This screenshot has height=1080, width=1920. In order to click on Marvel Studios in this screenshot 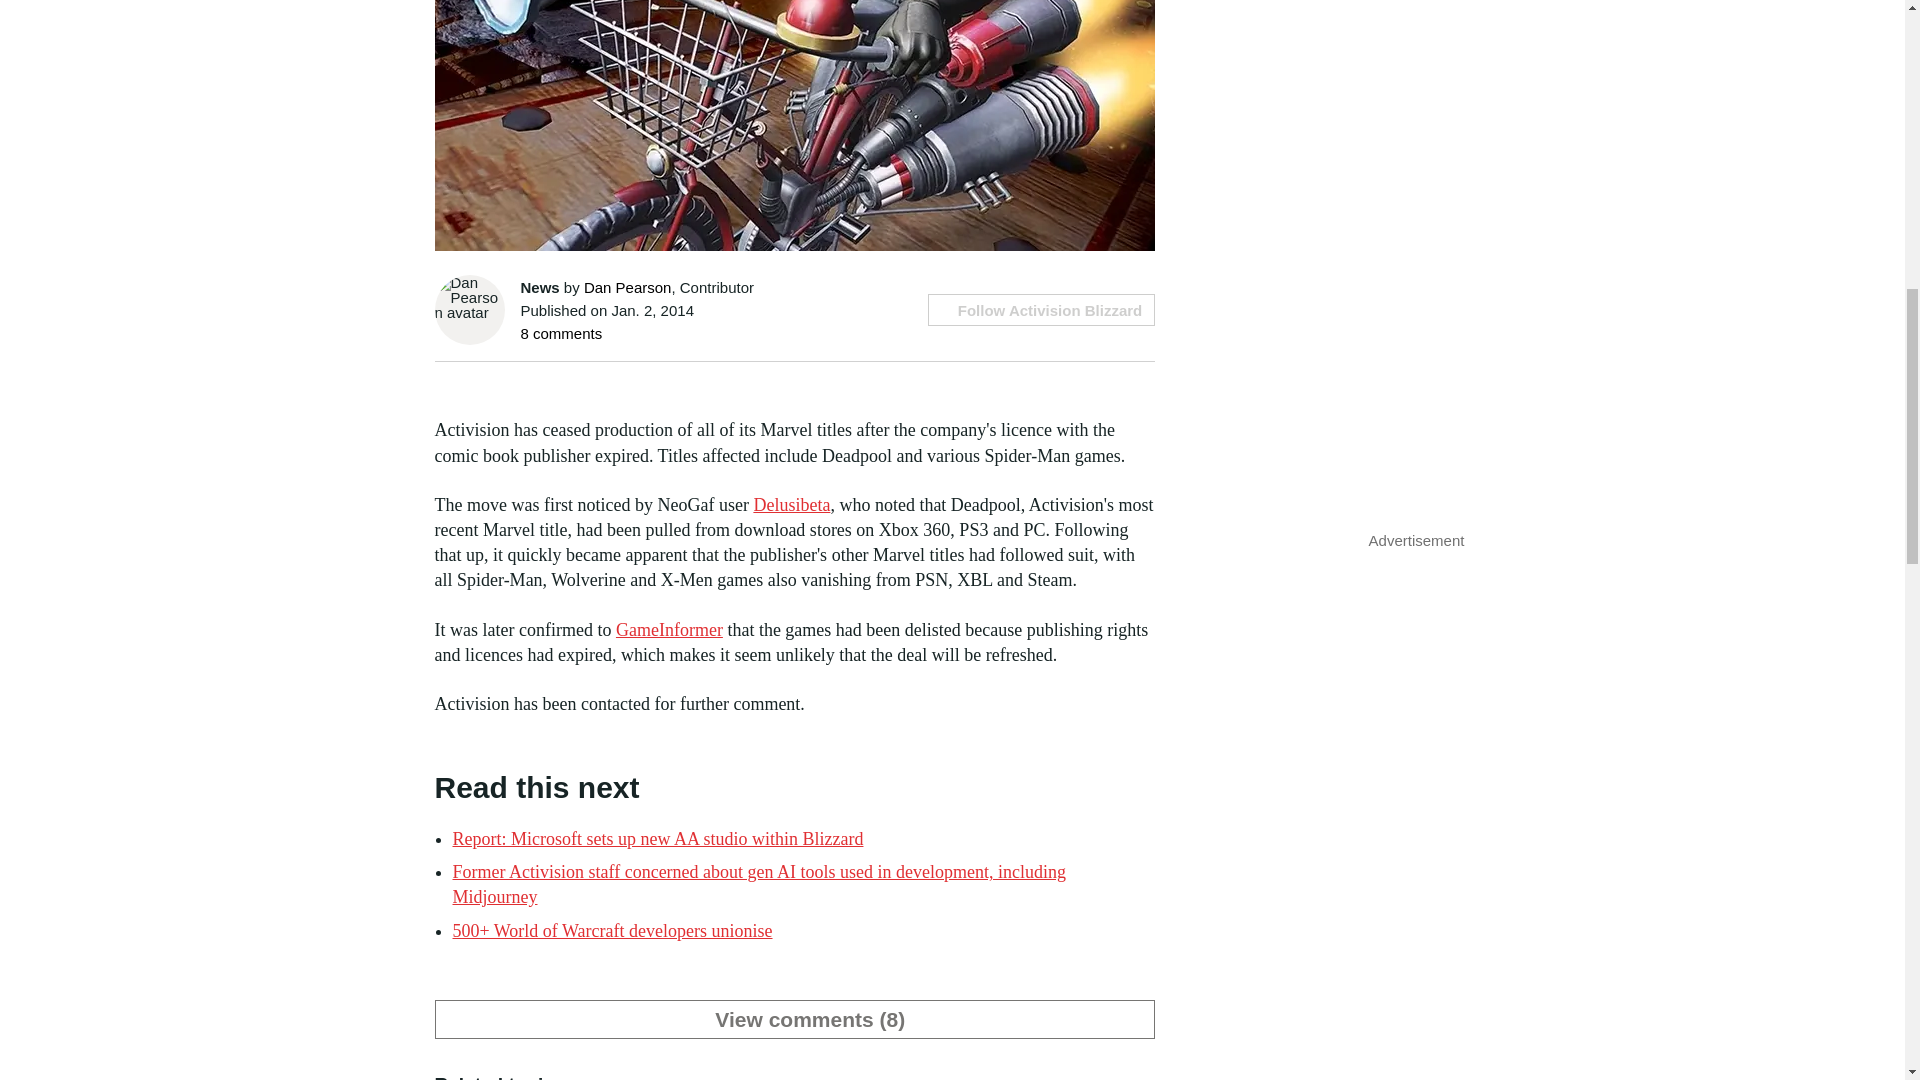, I will do `click(746, 1078)`.